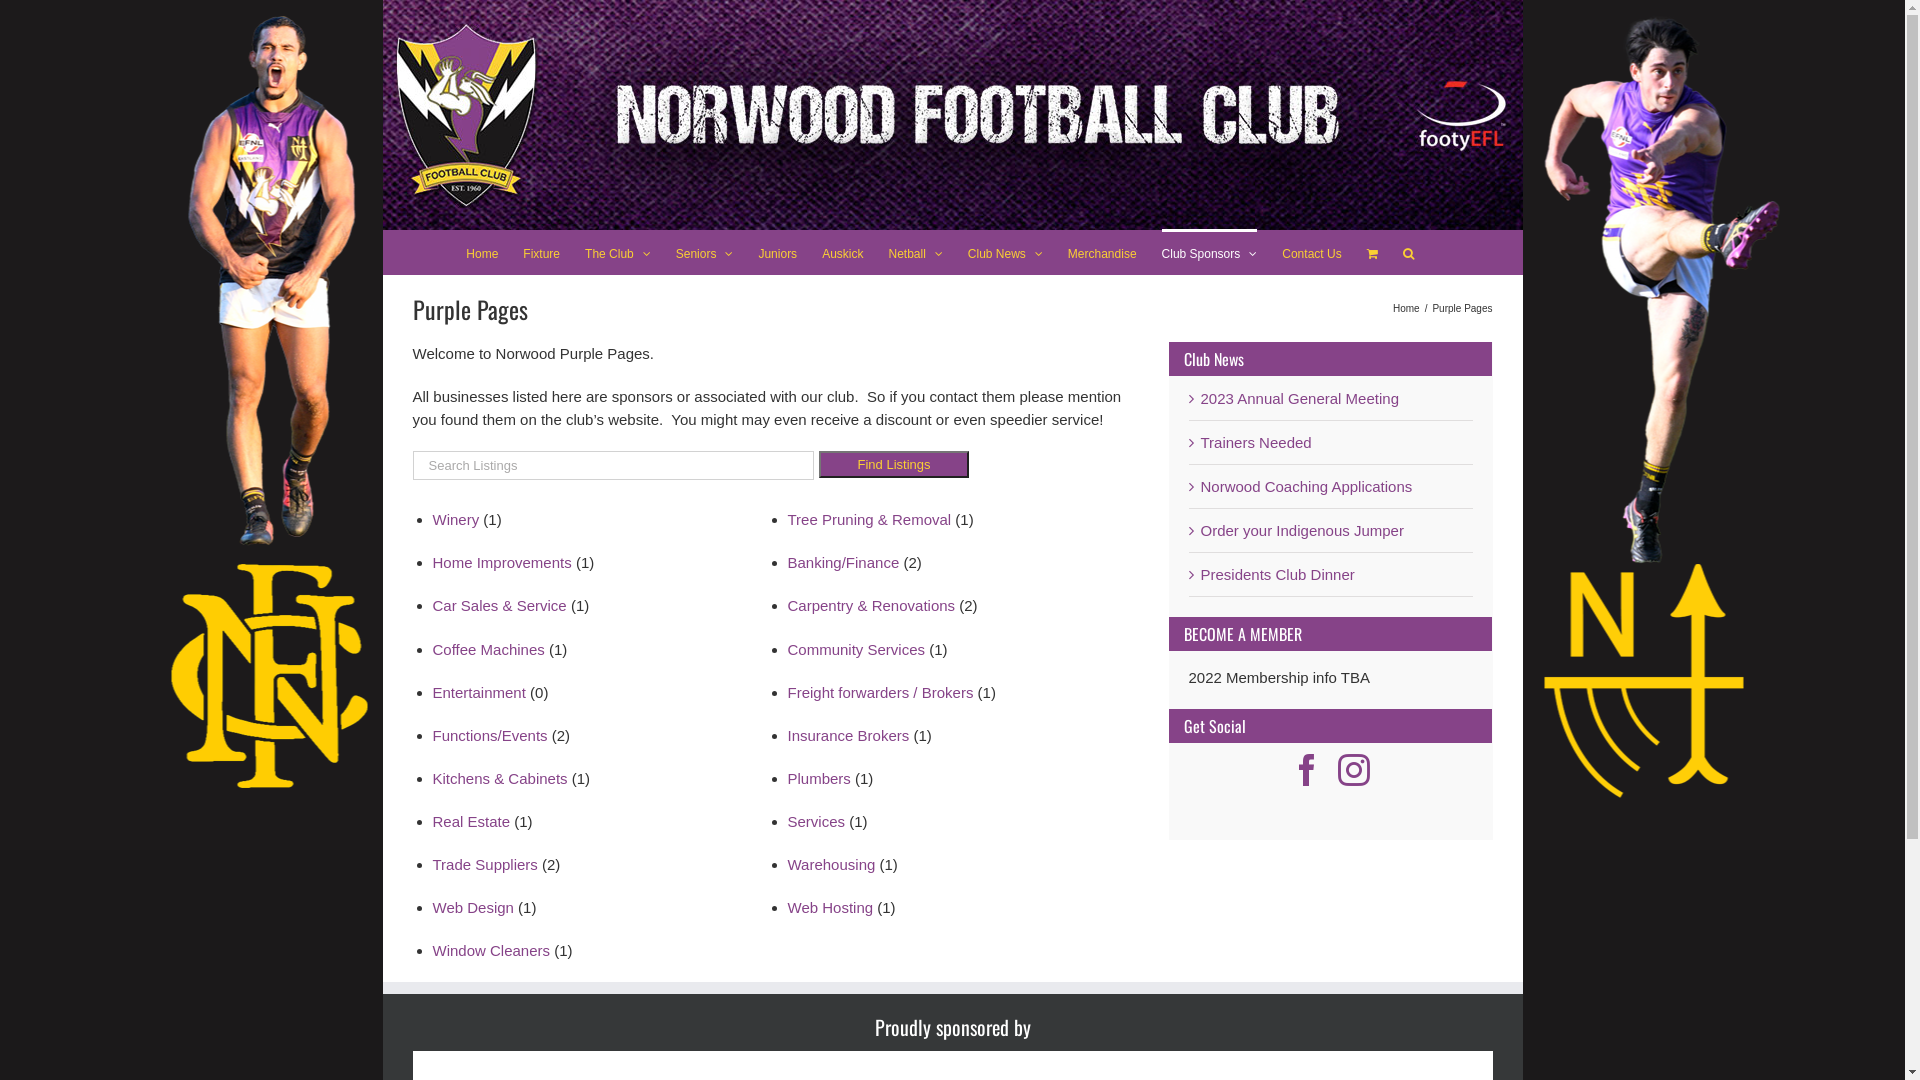  What do you see at coordinates (881, 692) in the screenshot?
I see `Freight forwarders / Brokers` at bounding box center [881, 692].